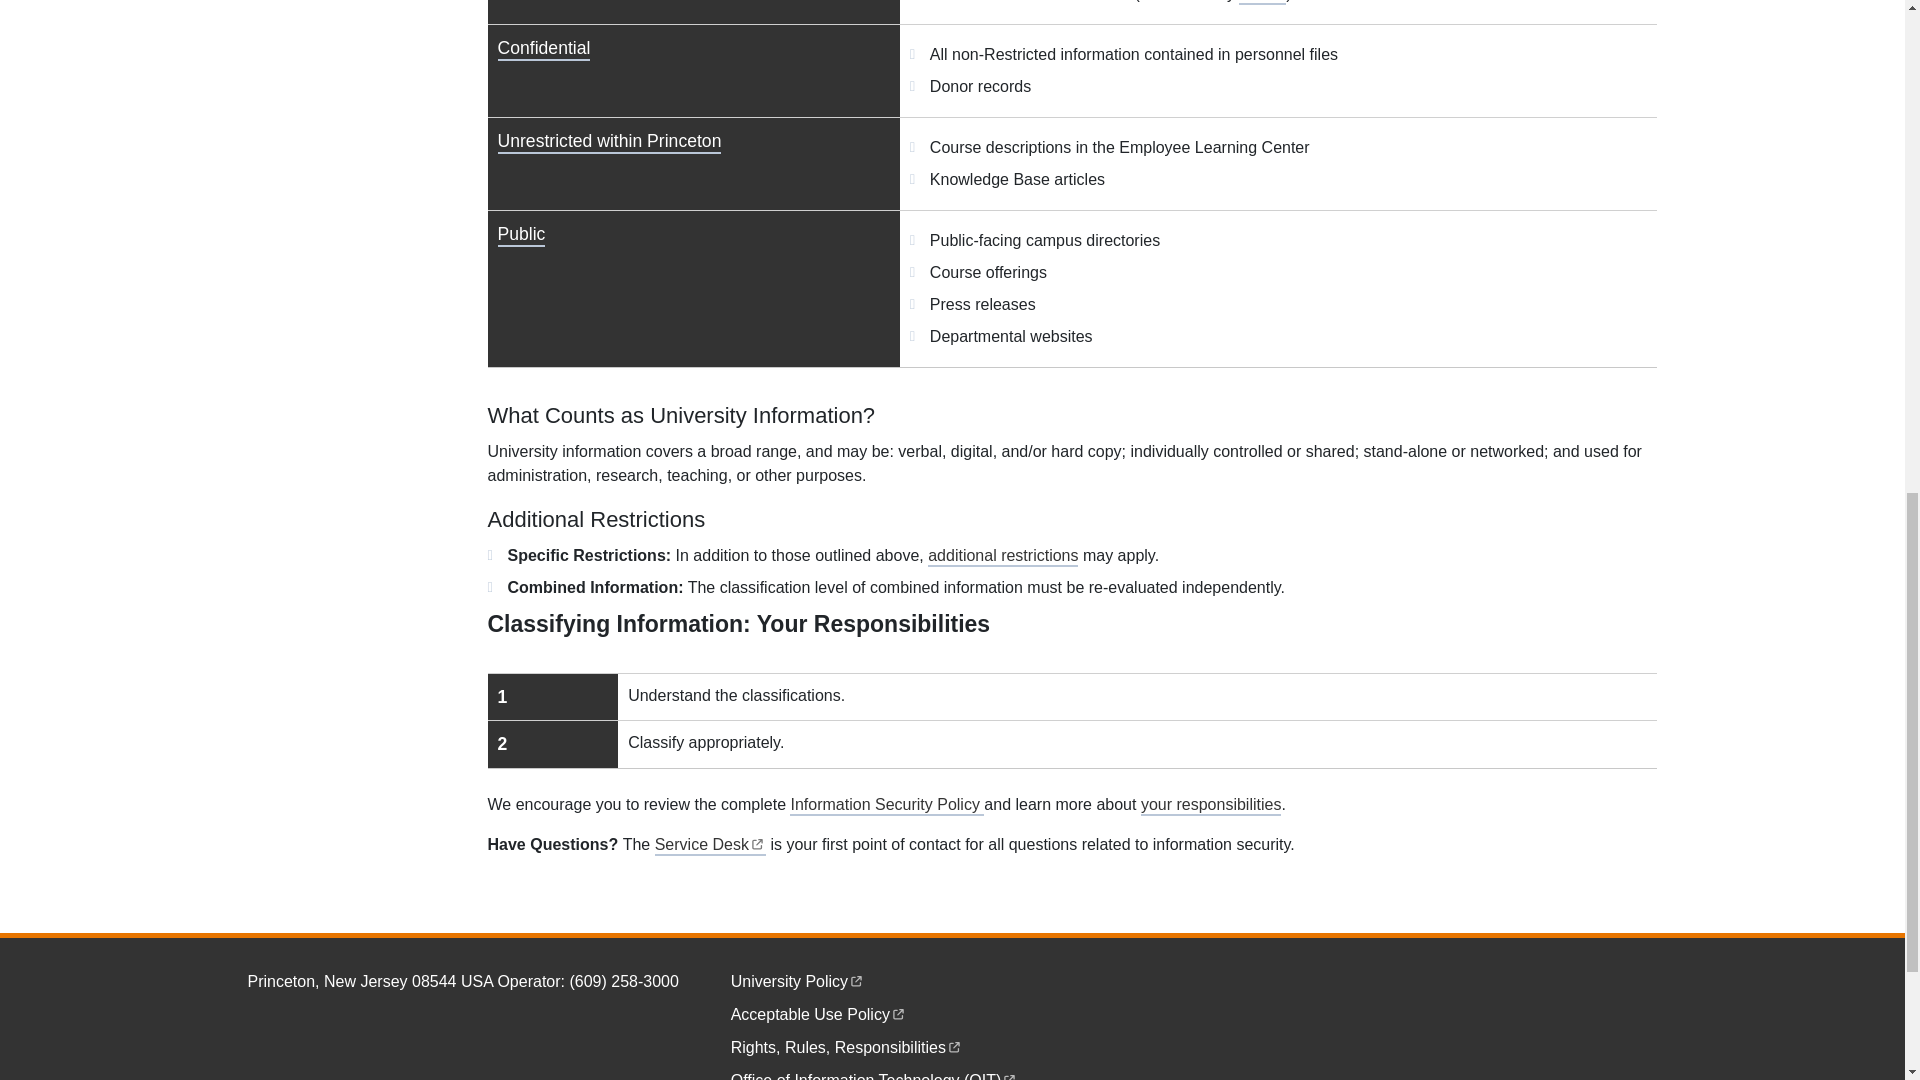  I want to click on Link is external, so click(1072, 720).